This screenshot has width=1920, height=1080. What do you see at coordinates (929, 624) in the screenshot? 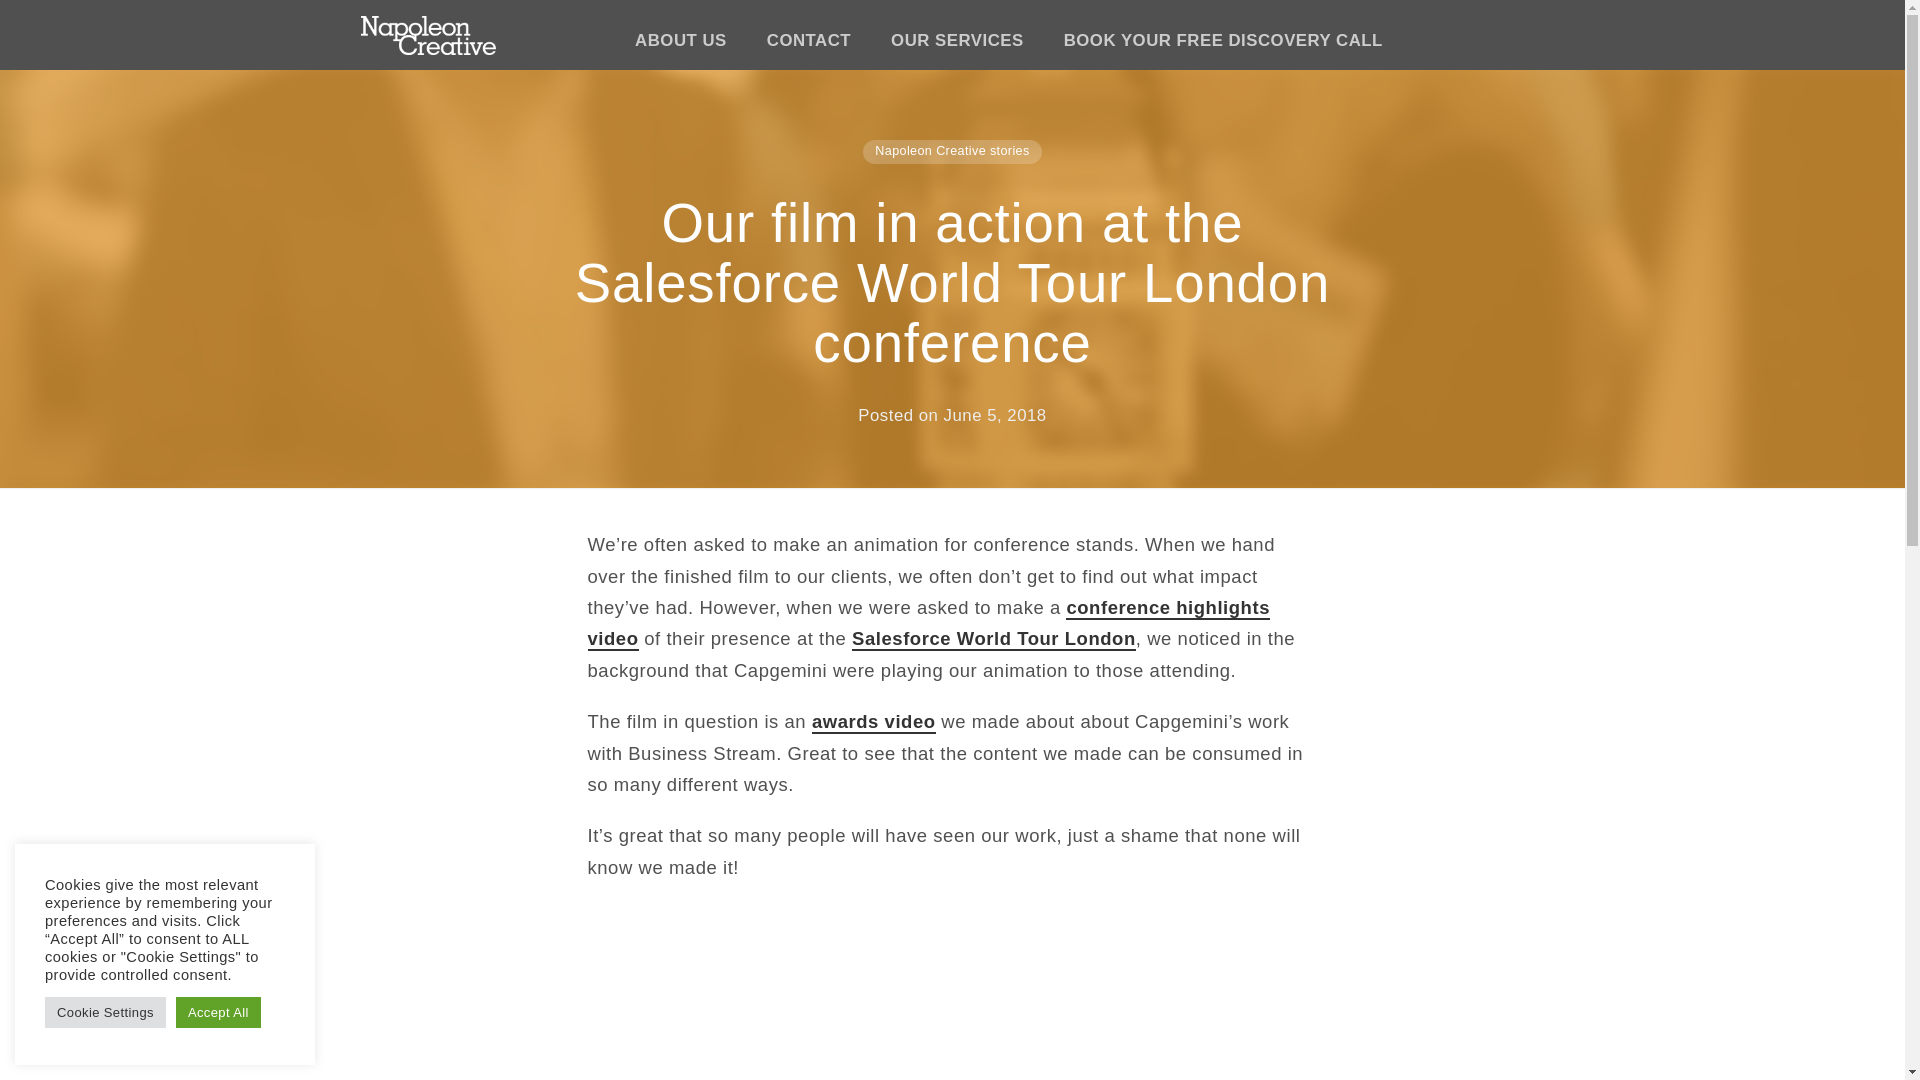
I see `conference highlights video` at bounding box center [929, 624].